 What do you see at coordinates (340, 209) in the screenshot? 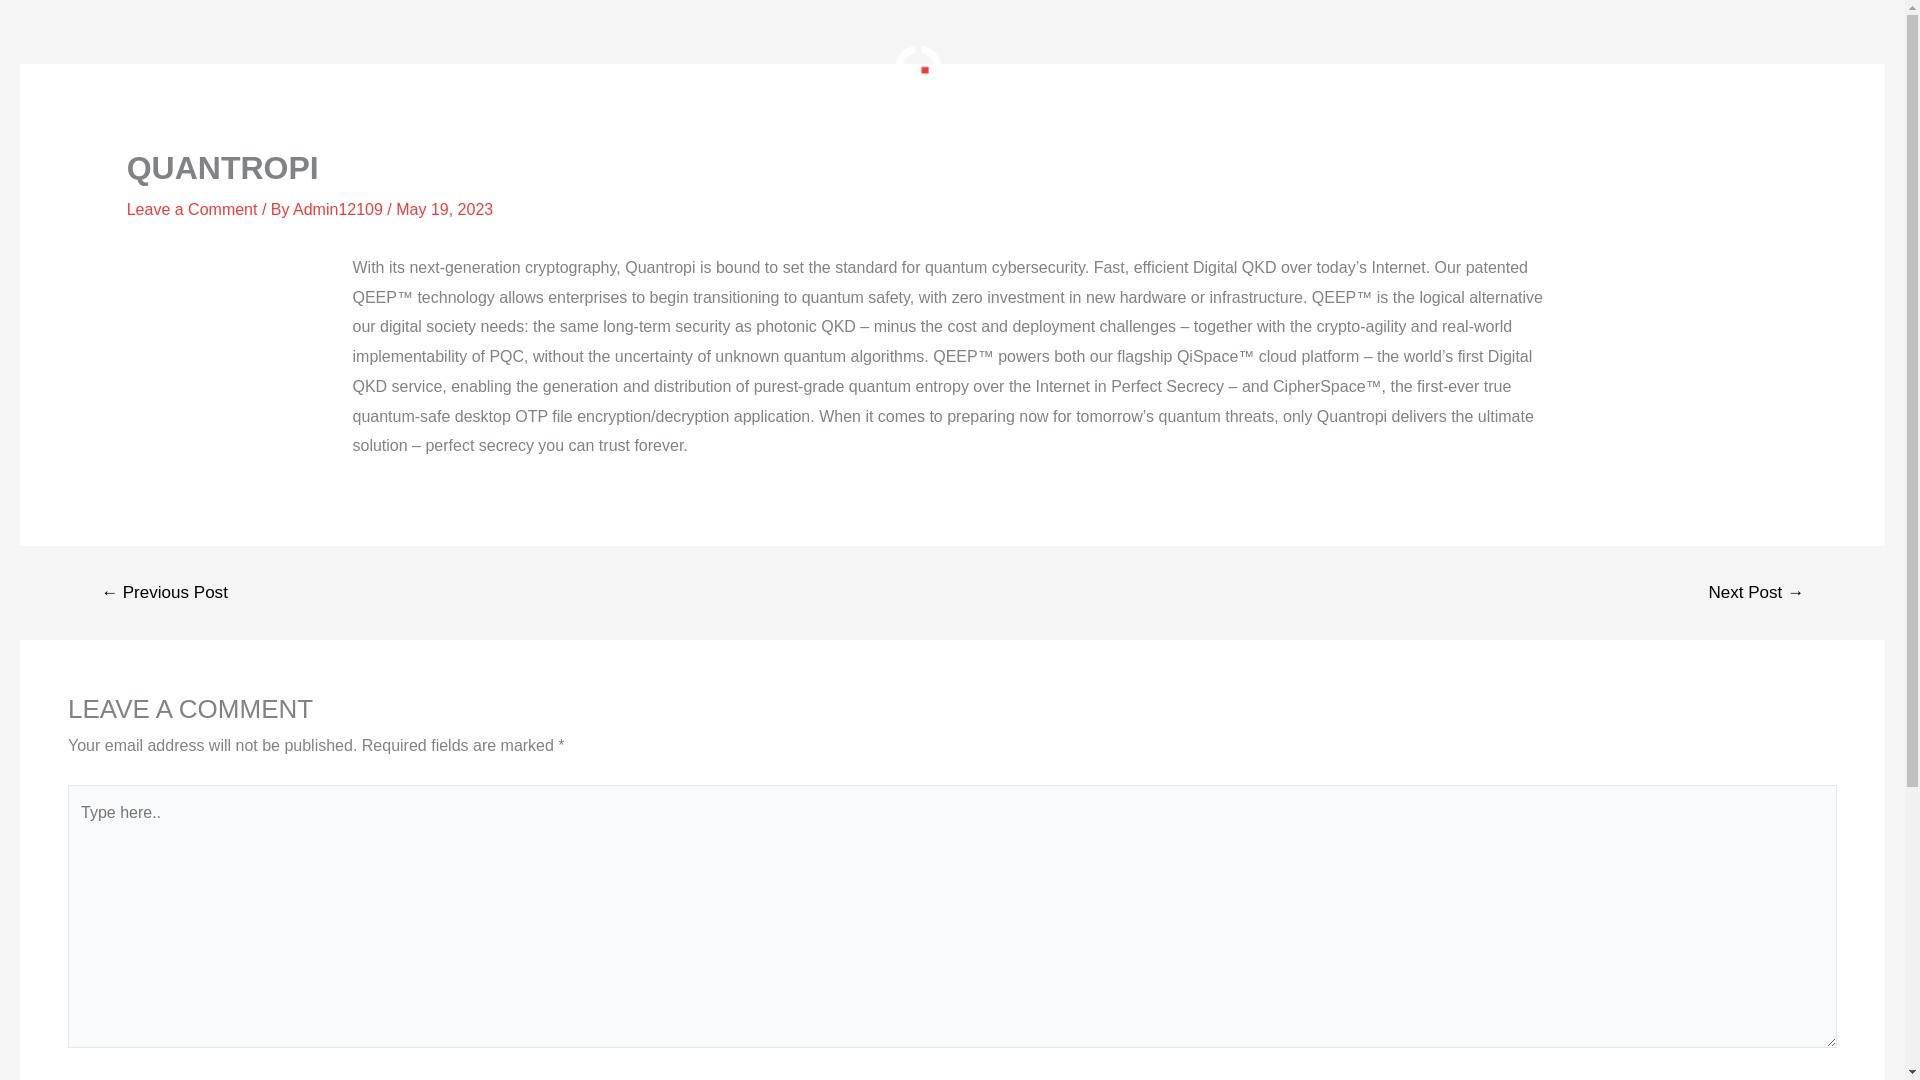
I see `Admin12109` at bounding box center [340, 209].